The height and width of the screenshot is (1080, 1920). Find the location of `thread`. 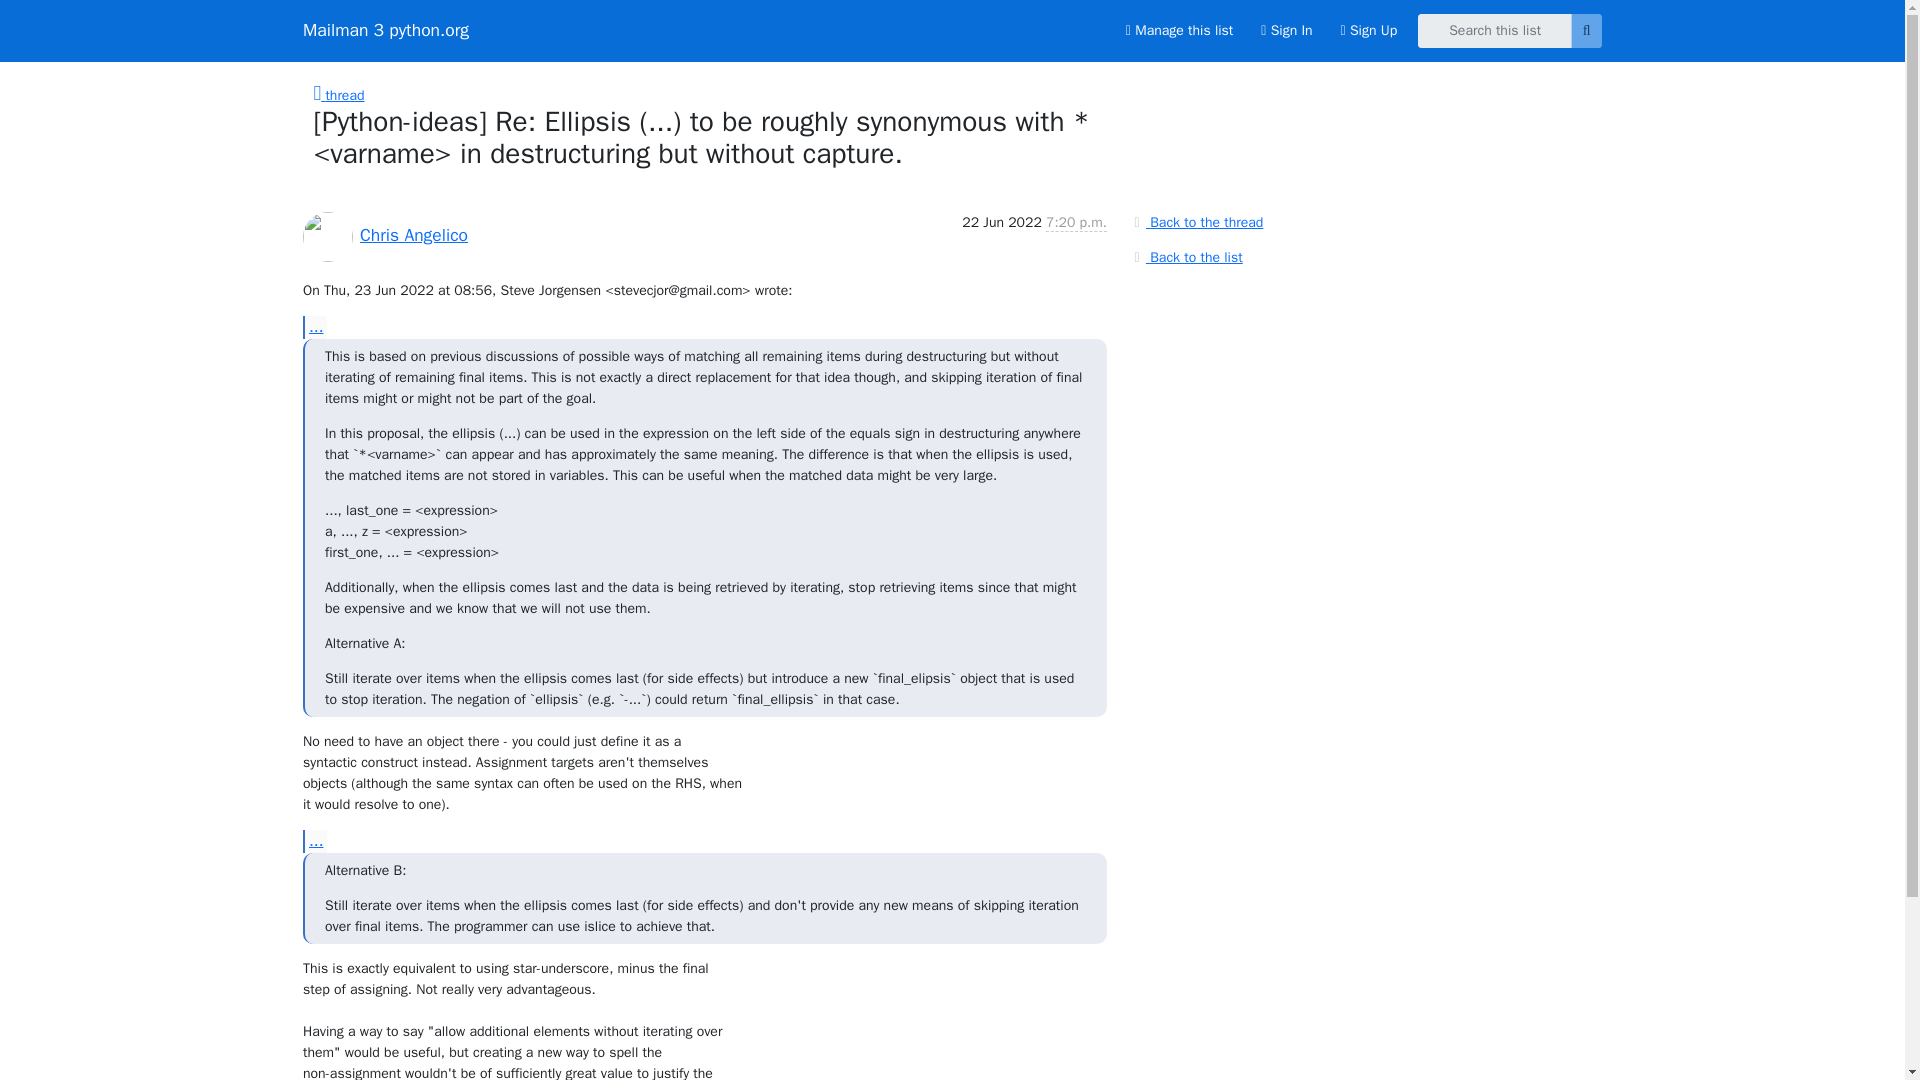

thread is located at coordinates (339, 95).